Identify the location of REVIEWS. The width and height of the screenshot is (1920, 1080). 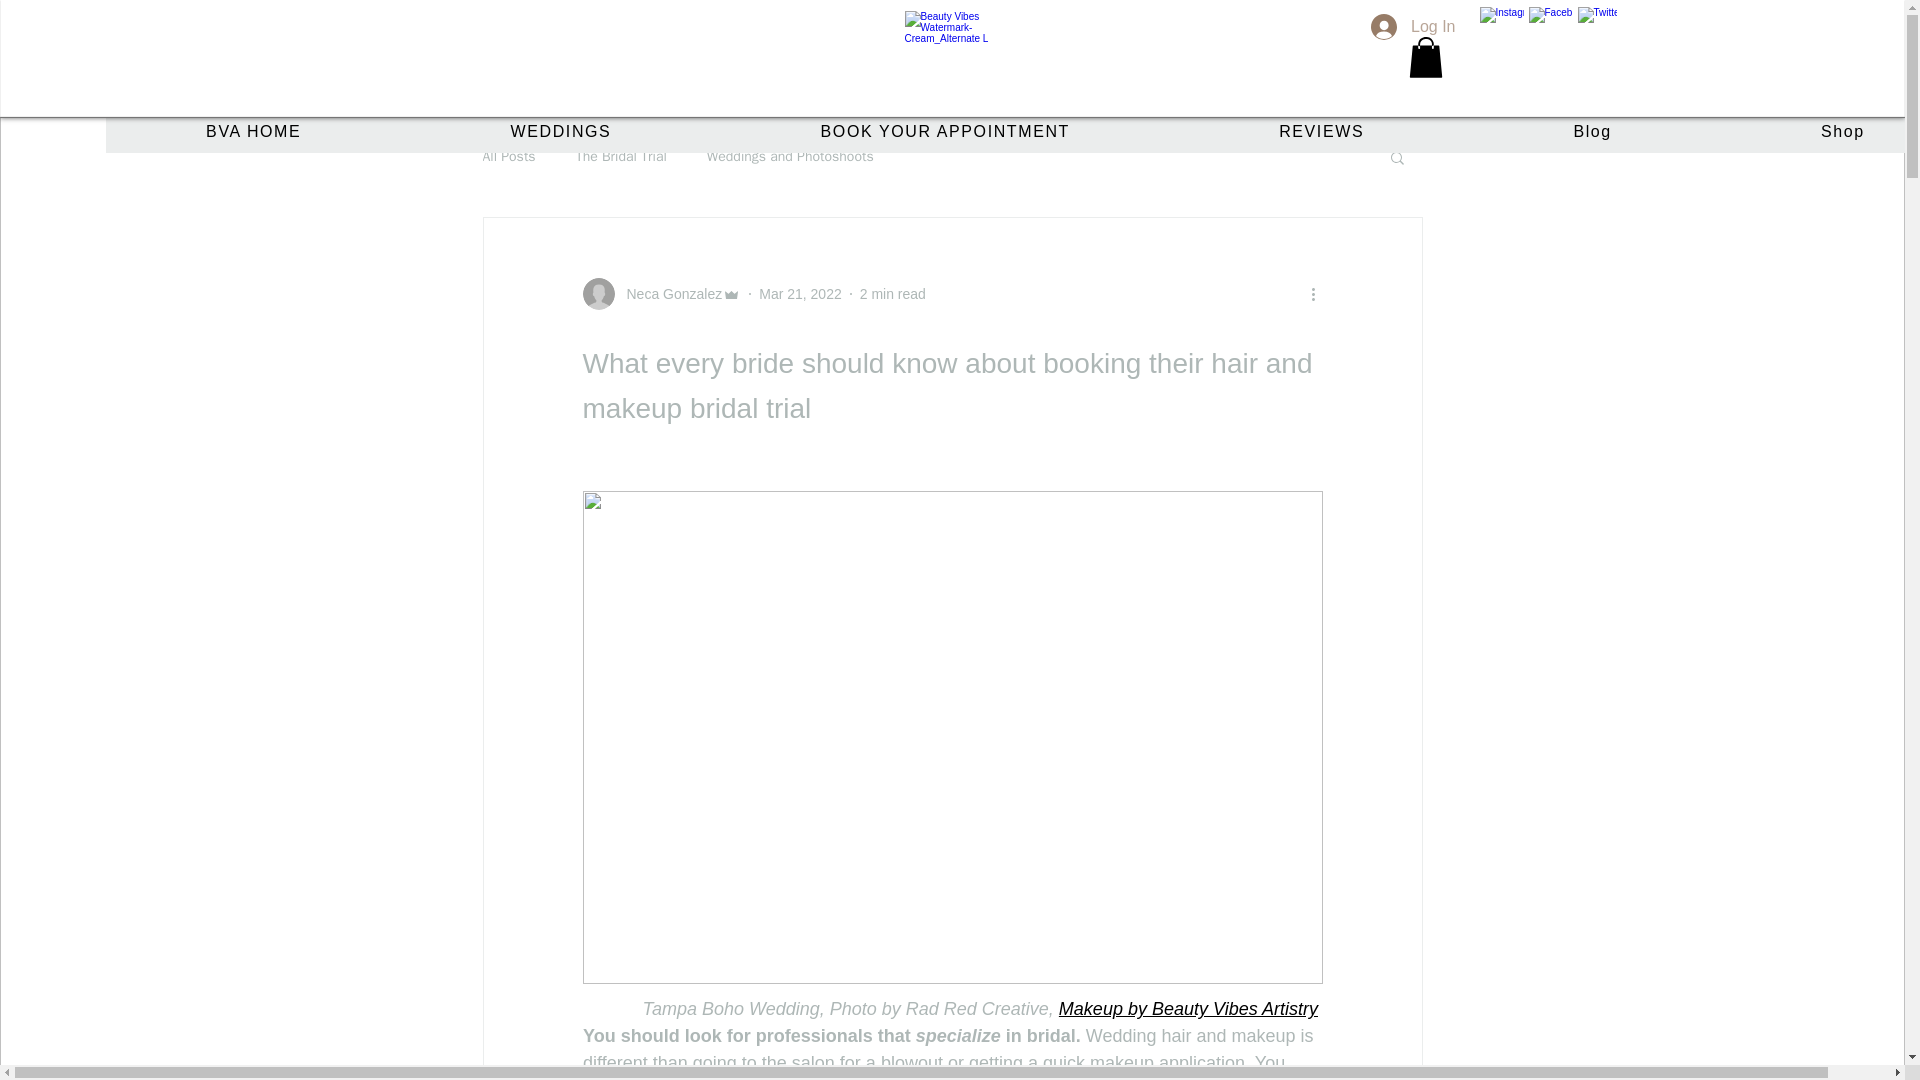
(1321, 133).